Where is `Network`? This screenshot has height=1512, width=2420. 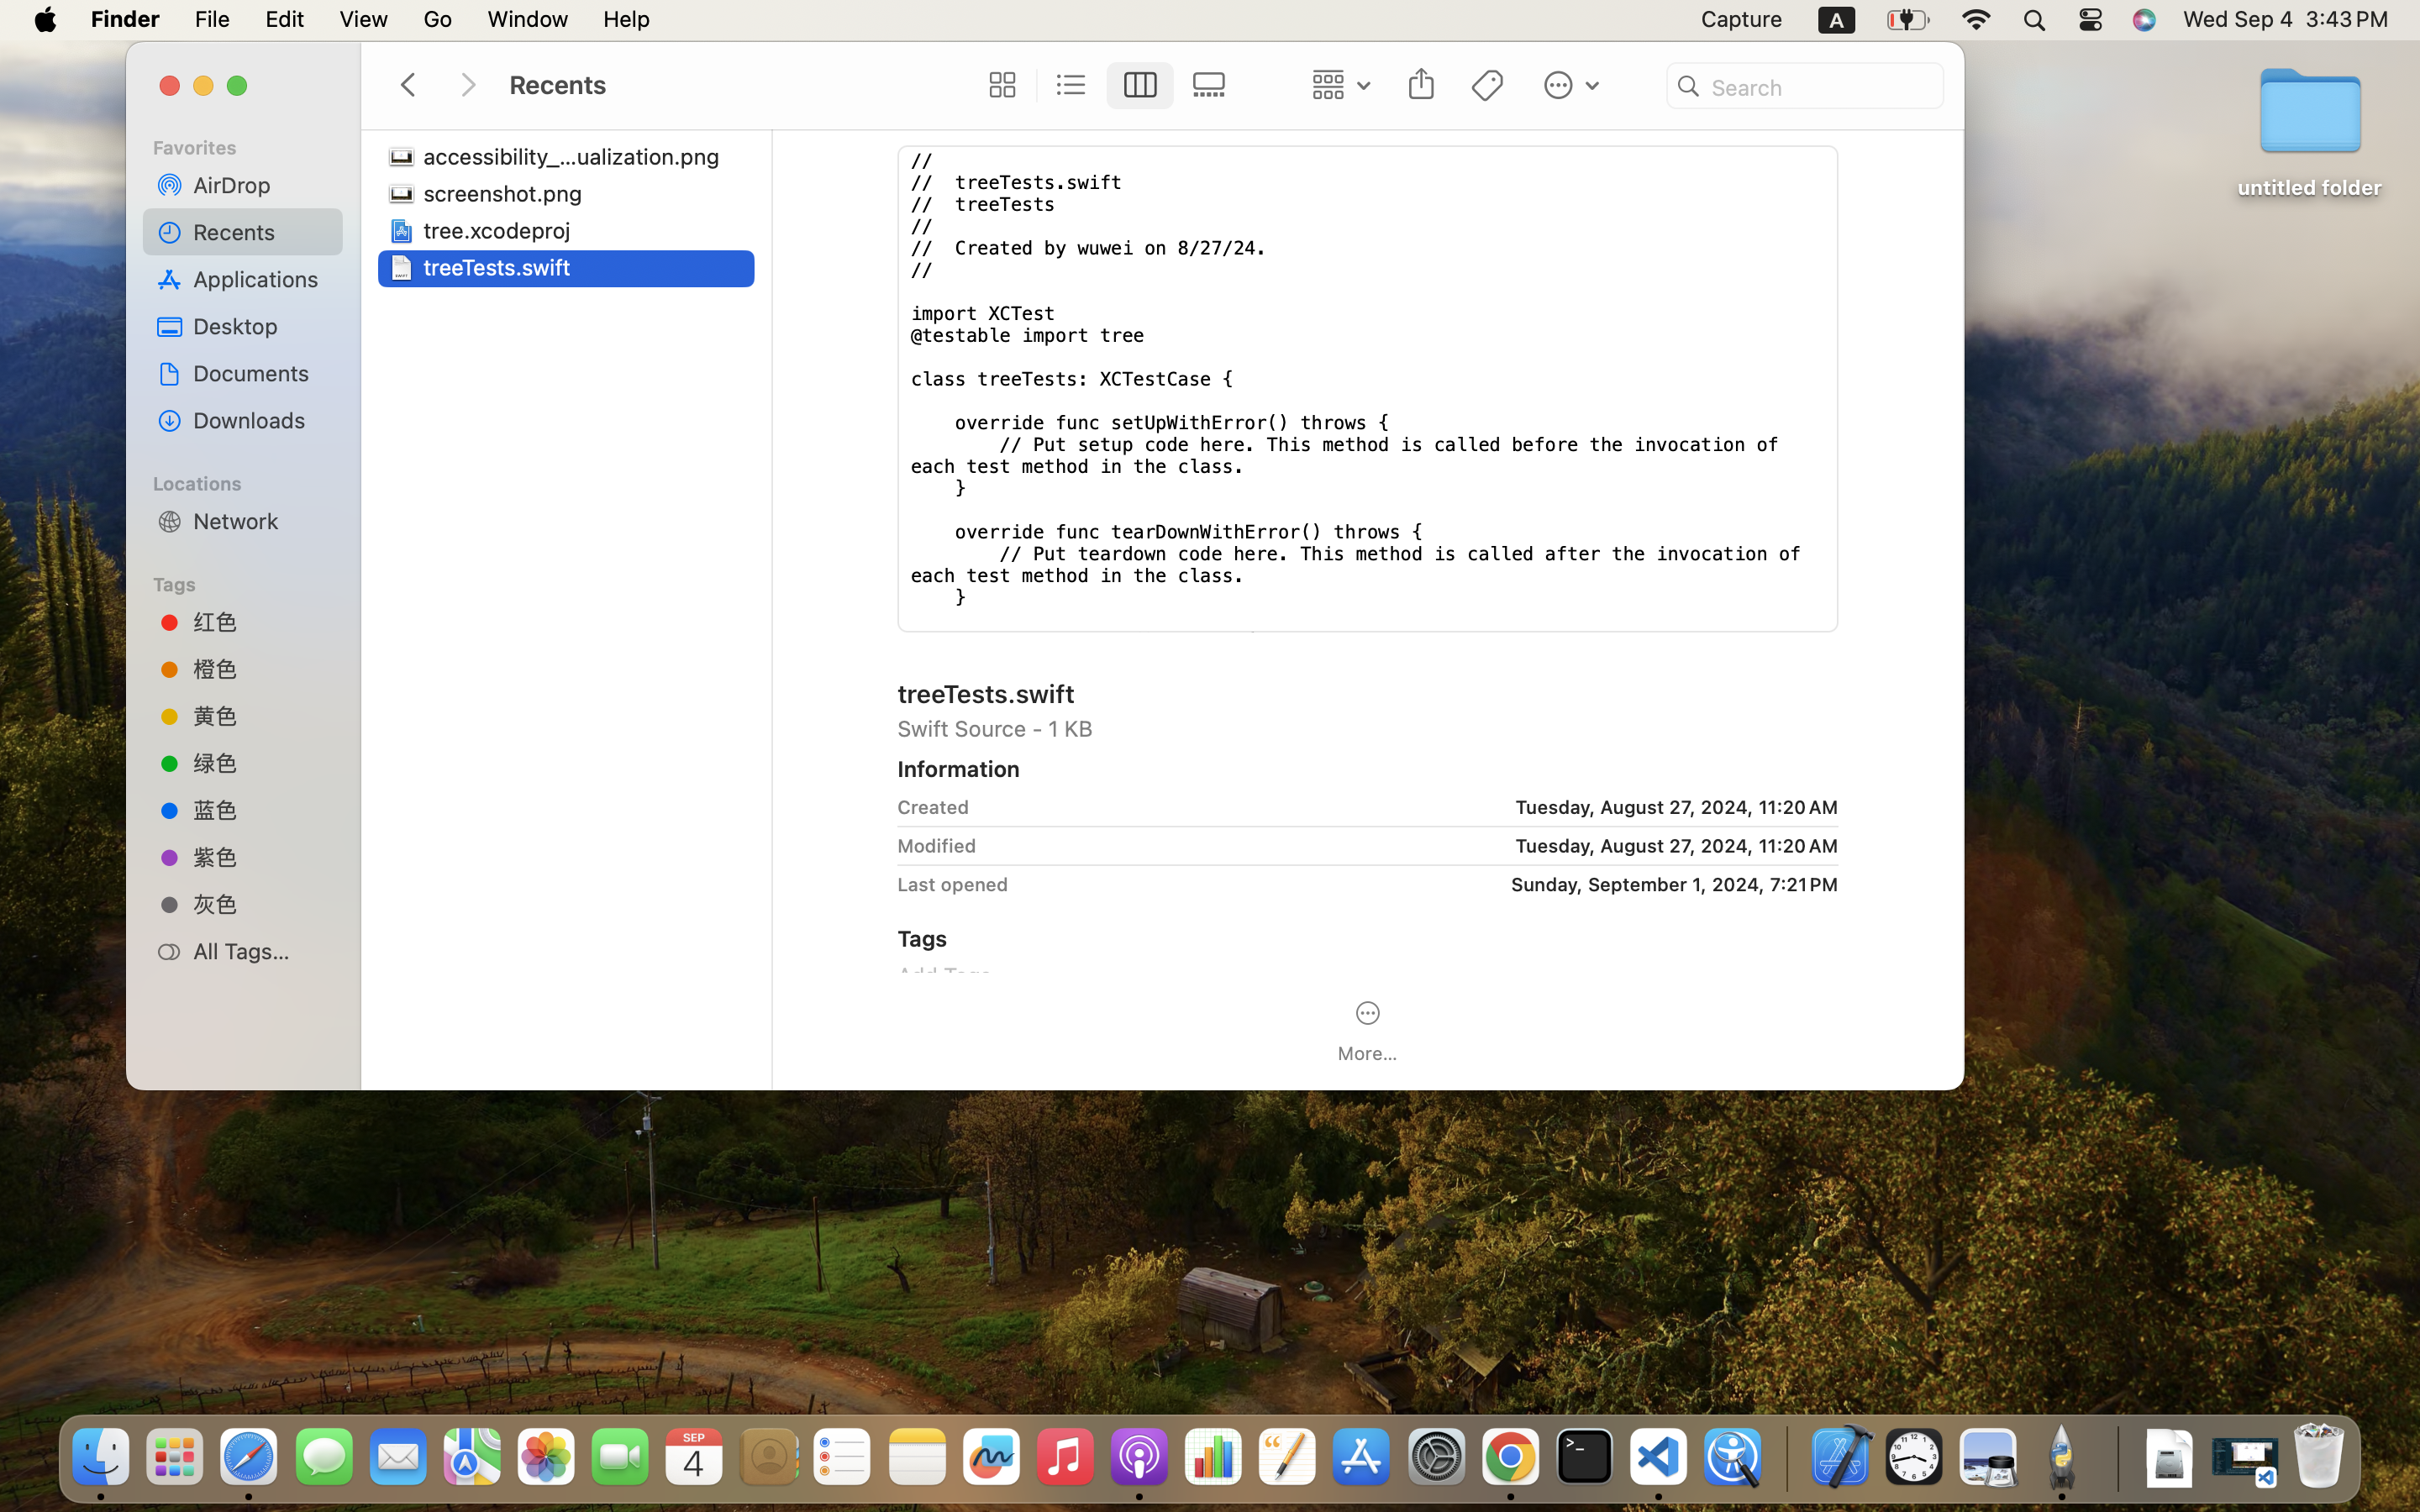 Network is located at coordinates (261, 521).